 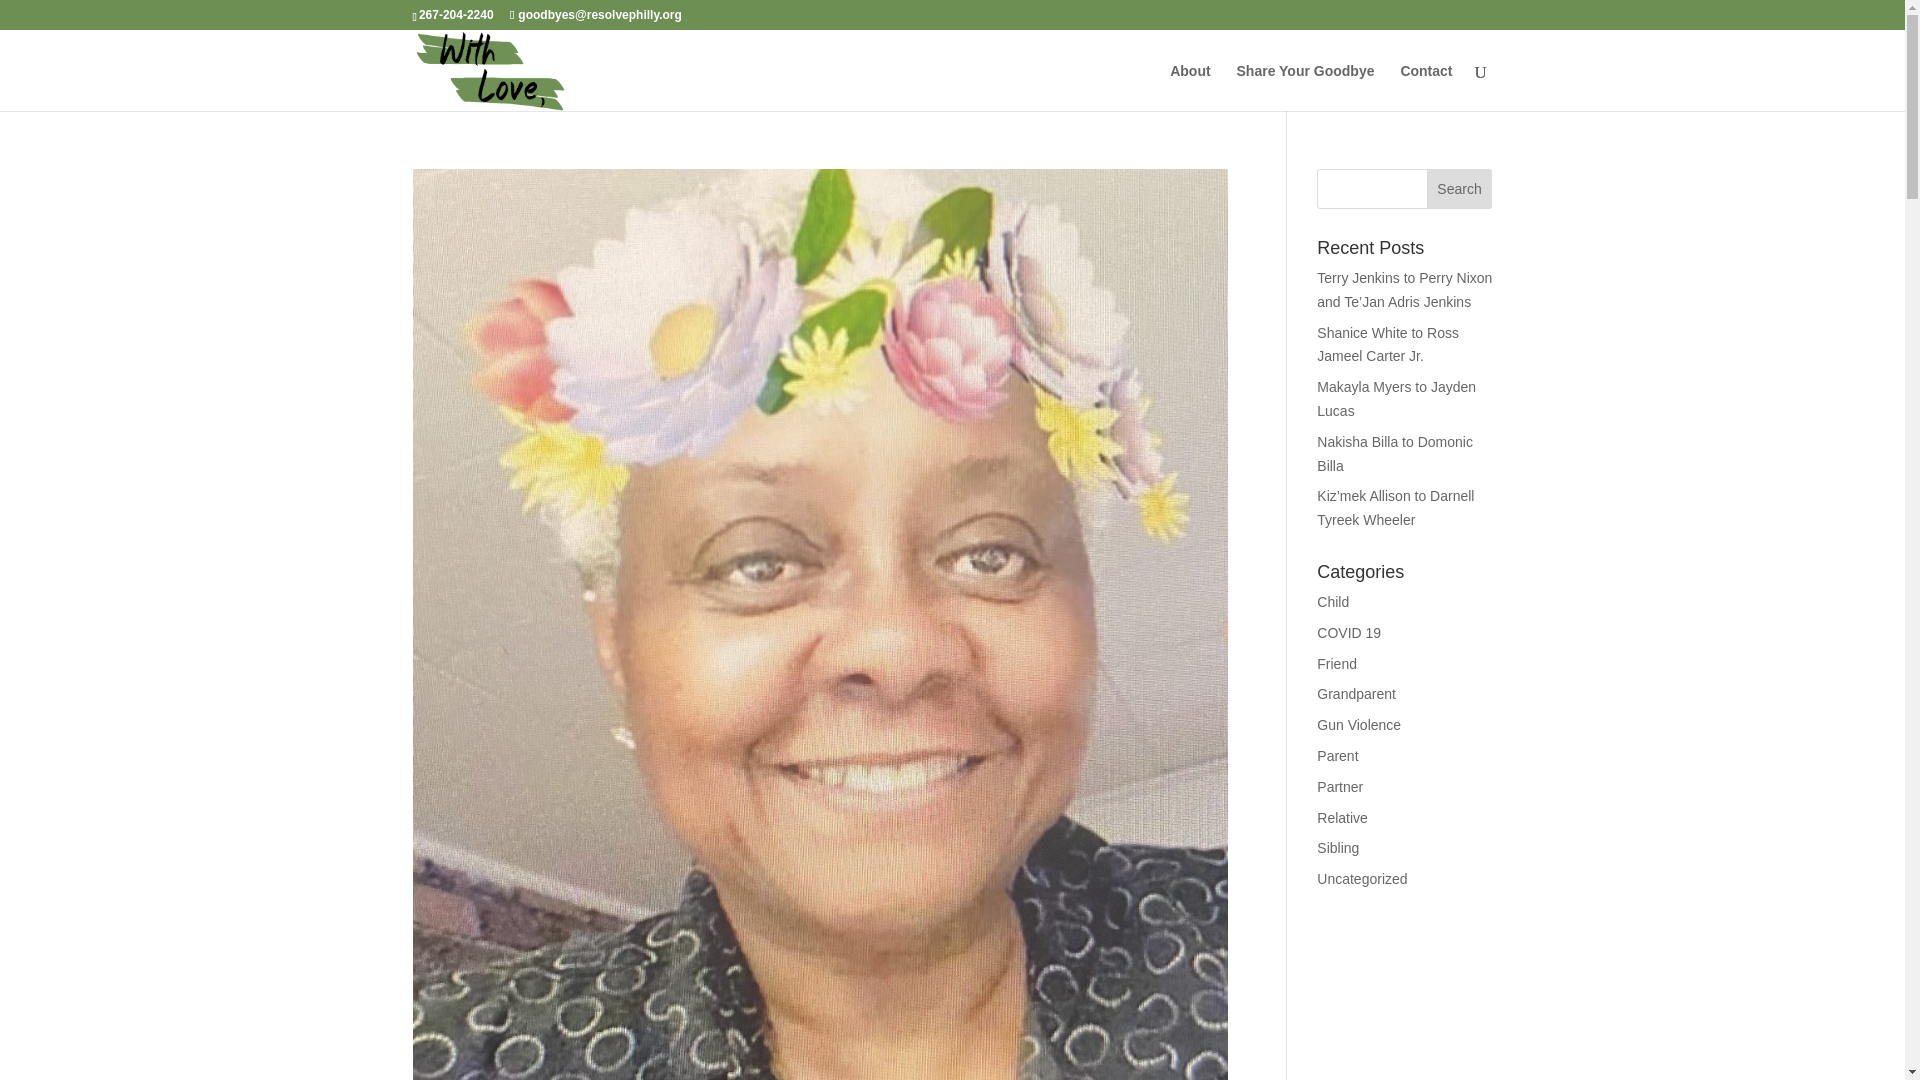 What do you see at coordinates (1396, 399) in the screenshot?
I see `Makayla Myers to Jayden Lucas` at bounding box center [1396, 399].